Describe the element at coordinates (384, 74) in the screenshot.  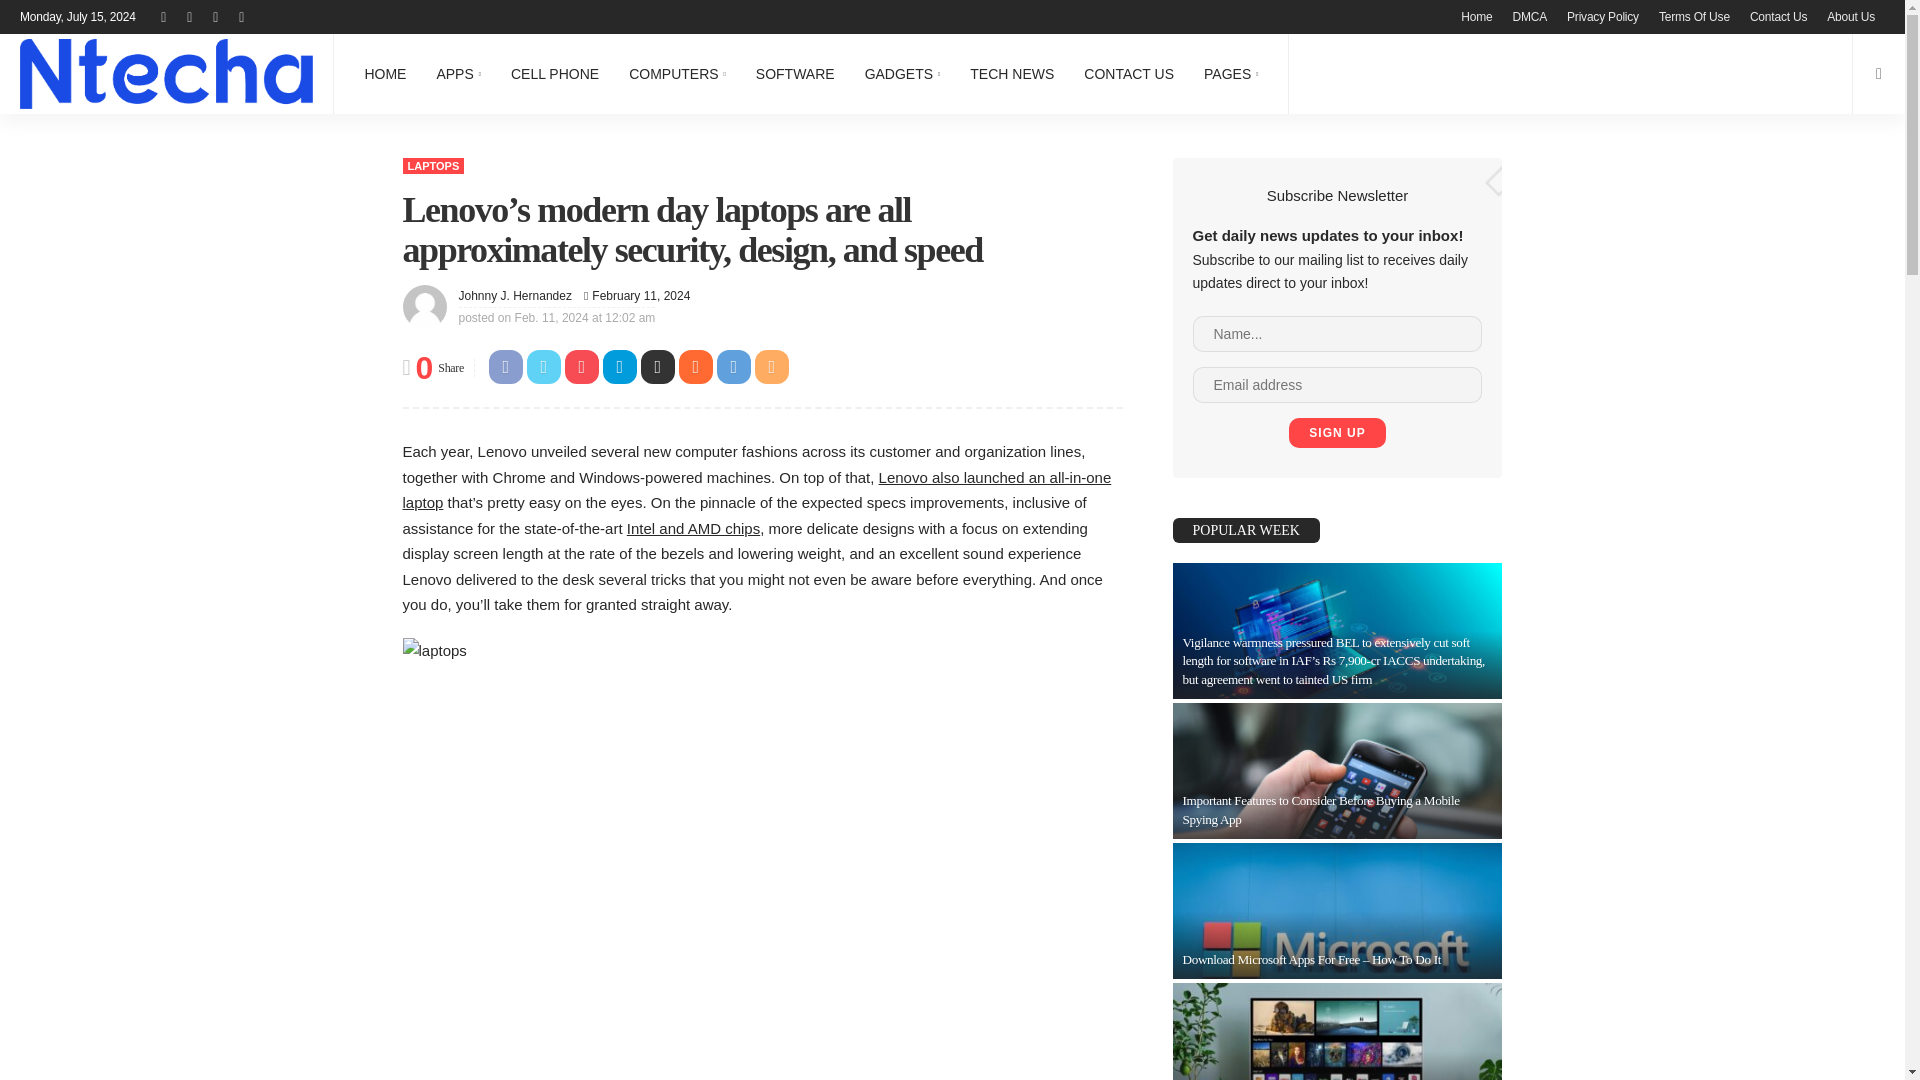
I see `HOME` at that location.